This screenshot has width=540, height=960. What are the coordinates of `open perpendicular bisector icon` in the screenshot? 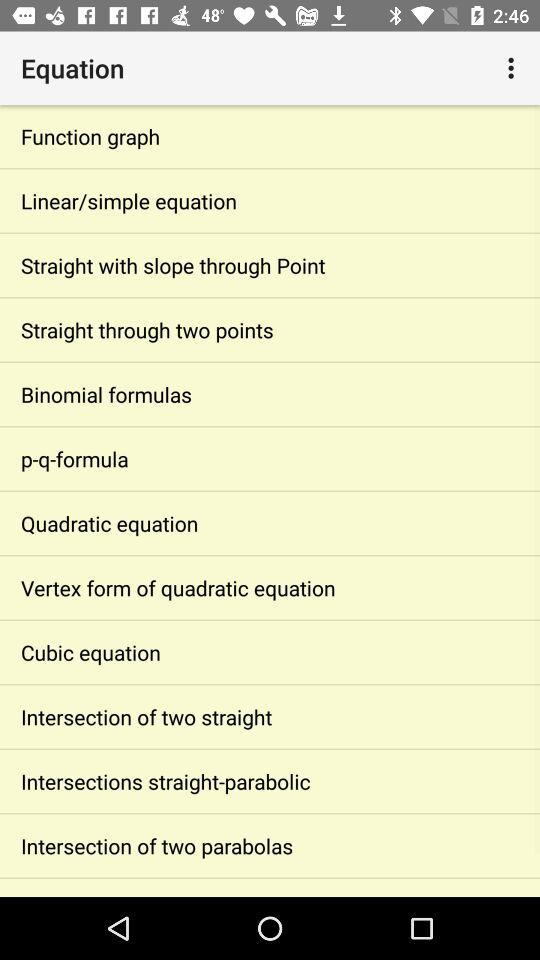 It's located at (270, 887).